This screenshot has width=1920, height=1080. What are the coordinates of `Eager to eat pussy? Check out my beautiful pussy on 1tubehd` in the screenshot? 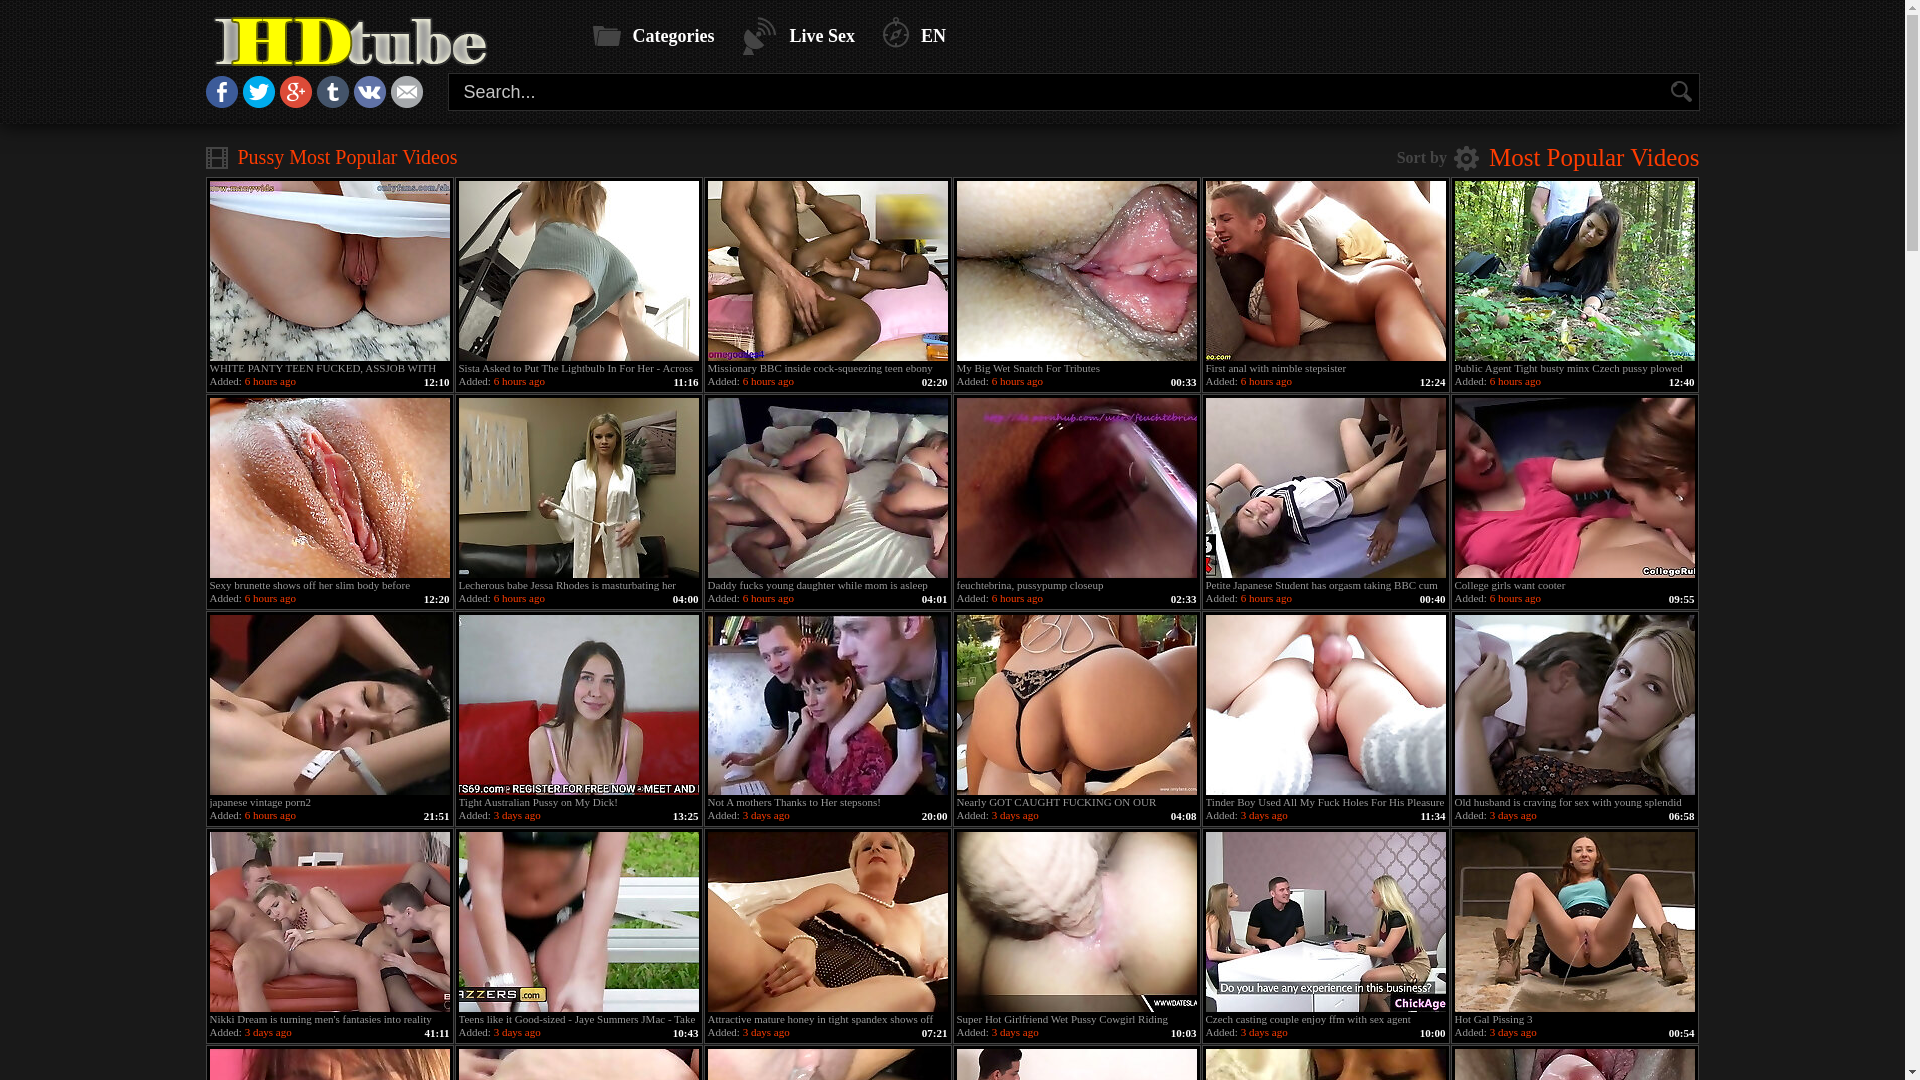 It's located at (384, 42).